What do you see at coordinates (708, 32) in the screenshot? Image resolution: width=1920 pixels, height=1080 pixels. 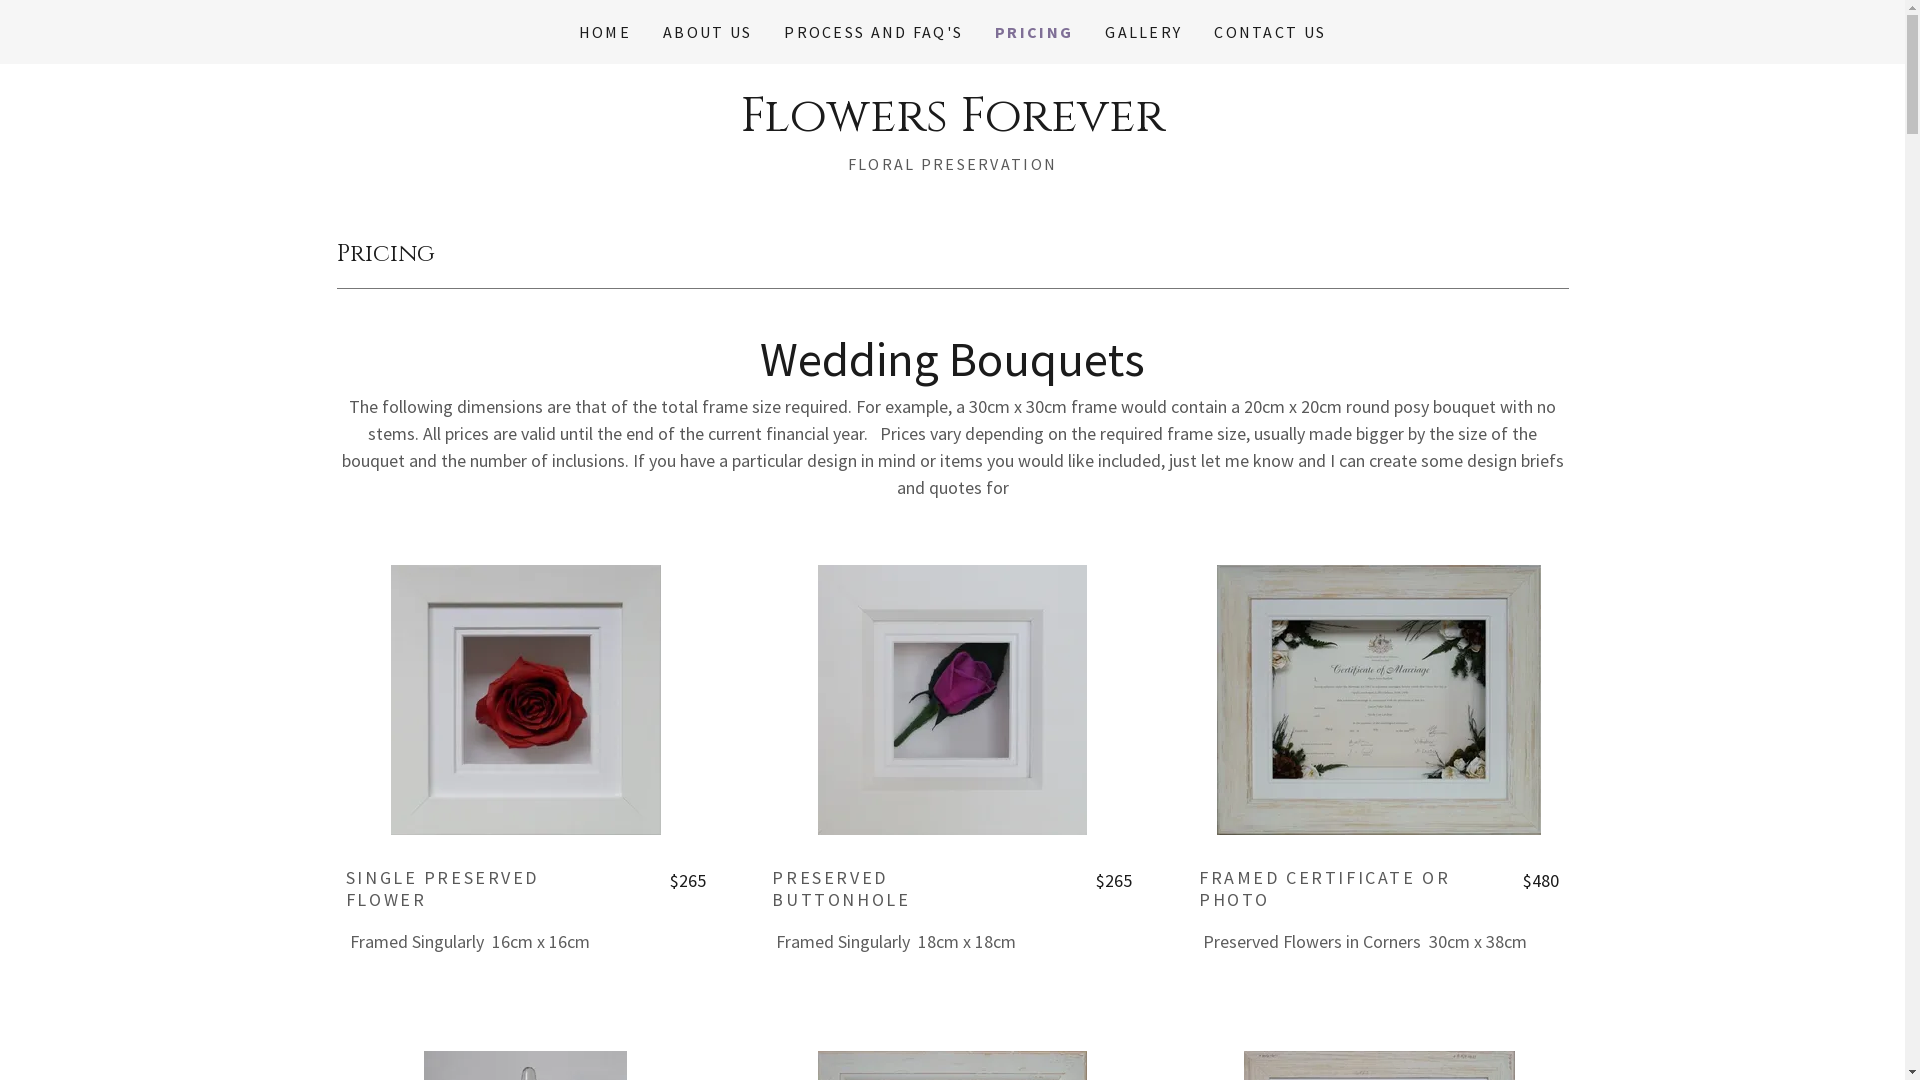 I see `ABOUT US` at bounding box center [708, 32].